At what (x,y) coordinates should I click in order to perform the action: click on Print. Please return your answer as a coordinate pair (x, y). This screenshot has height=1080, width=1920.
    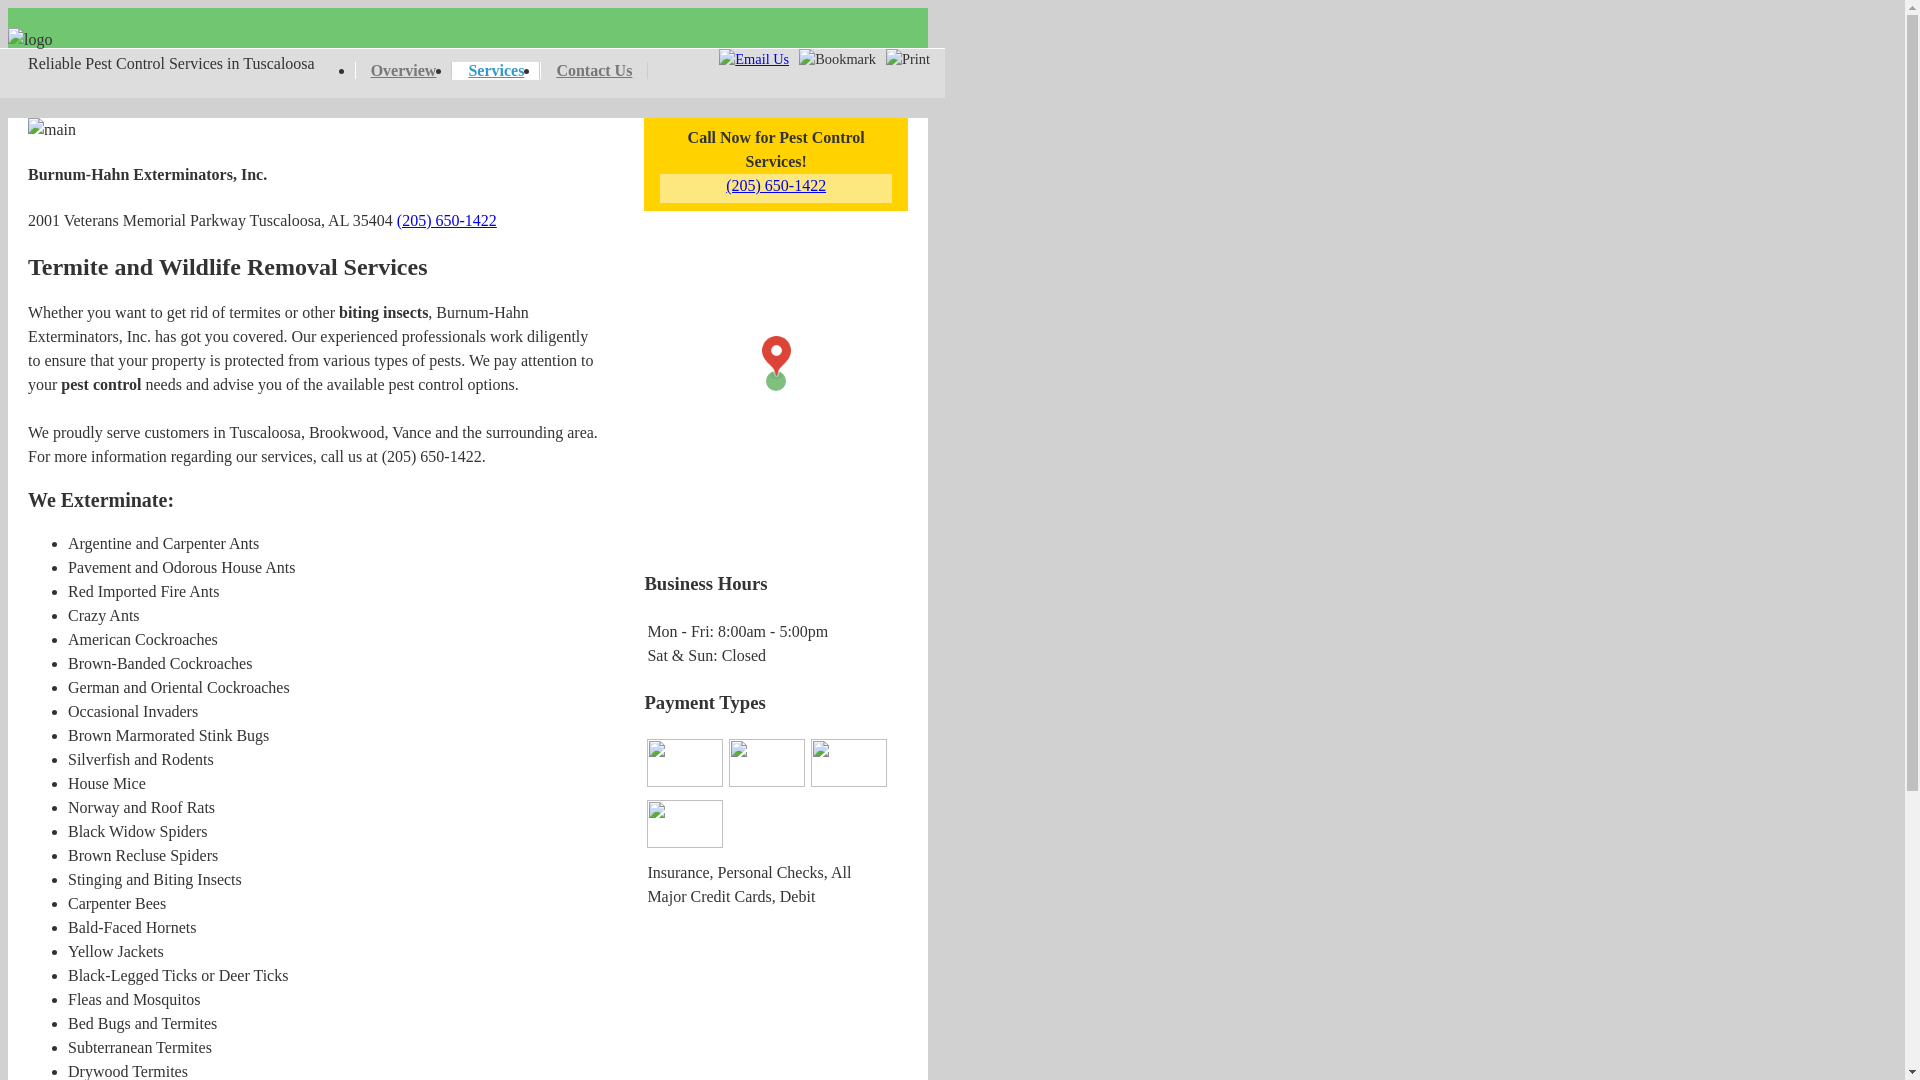
    Looking at the image, I should click on (908, 60).